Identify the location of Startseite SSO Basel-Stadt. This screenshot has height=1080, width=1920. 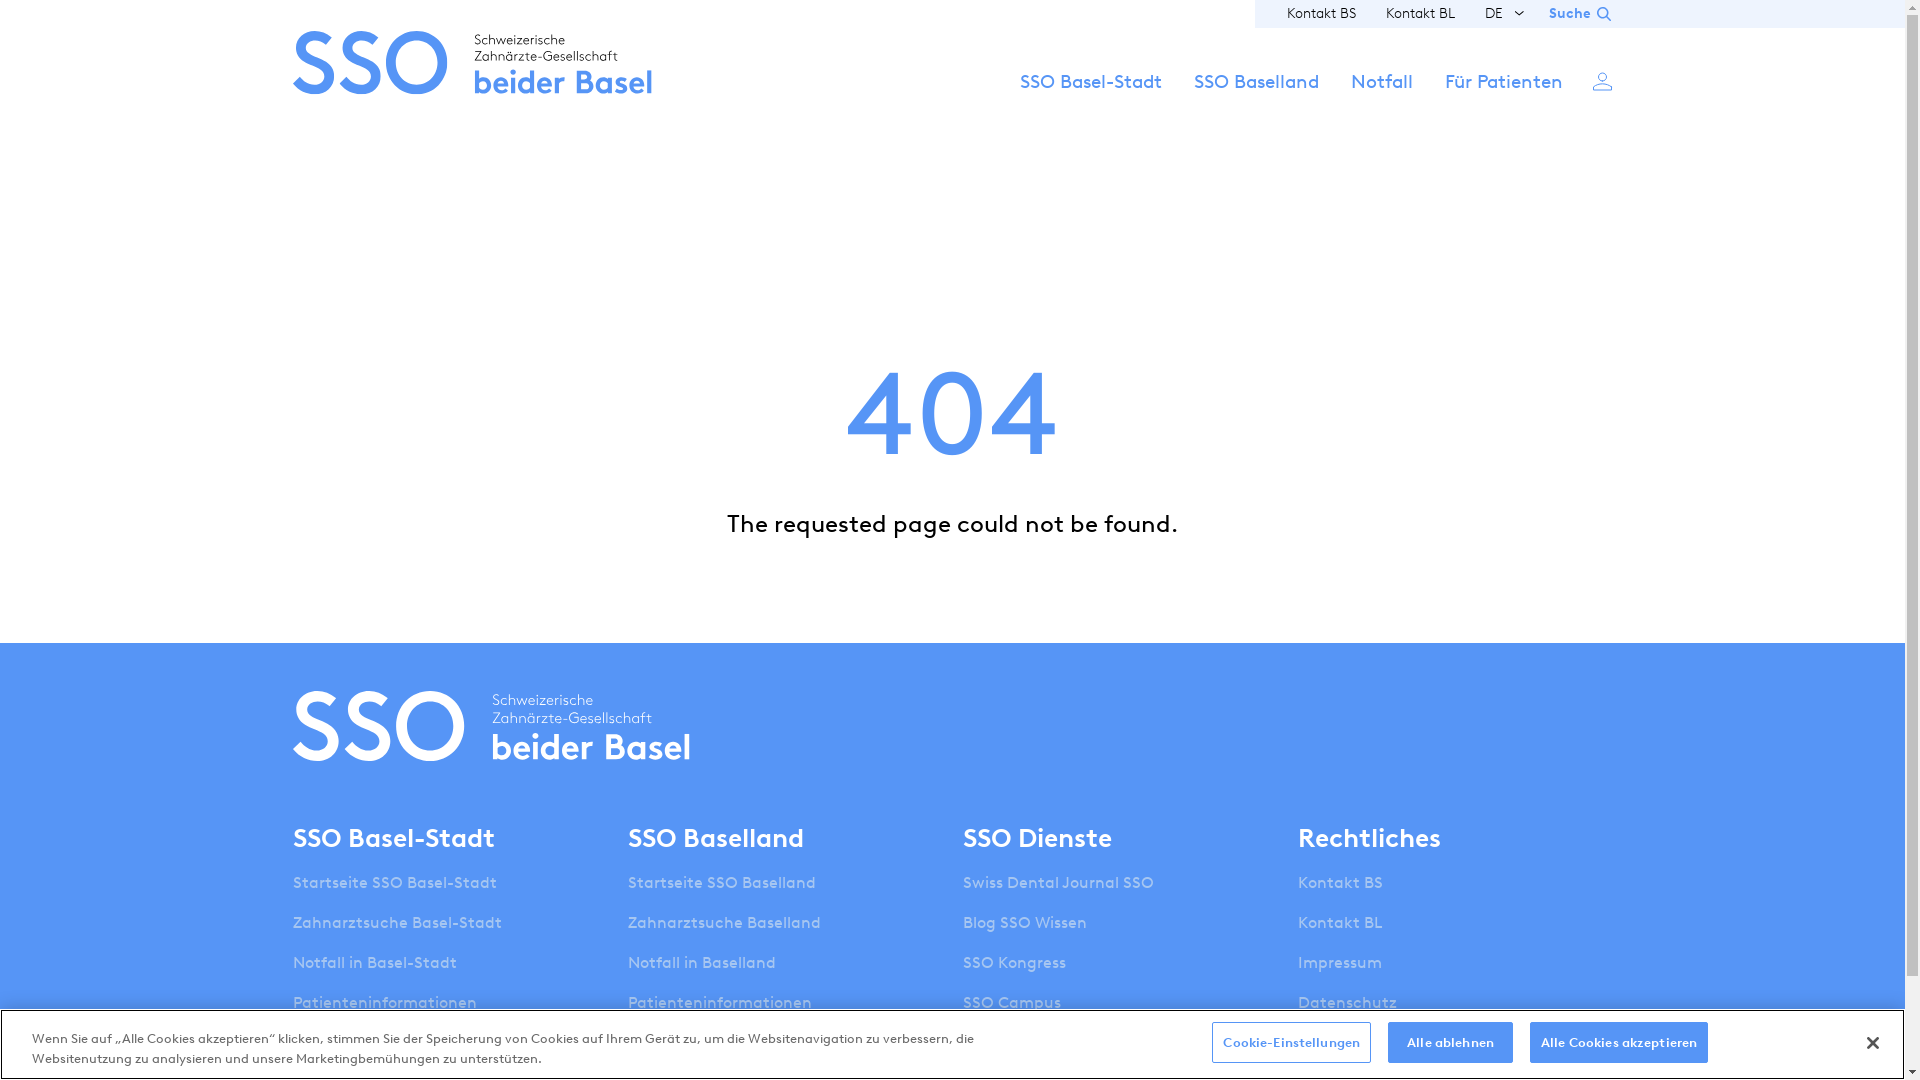
(394, 882).